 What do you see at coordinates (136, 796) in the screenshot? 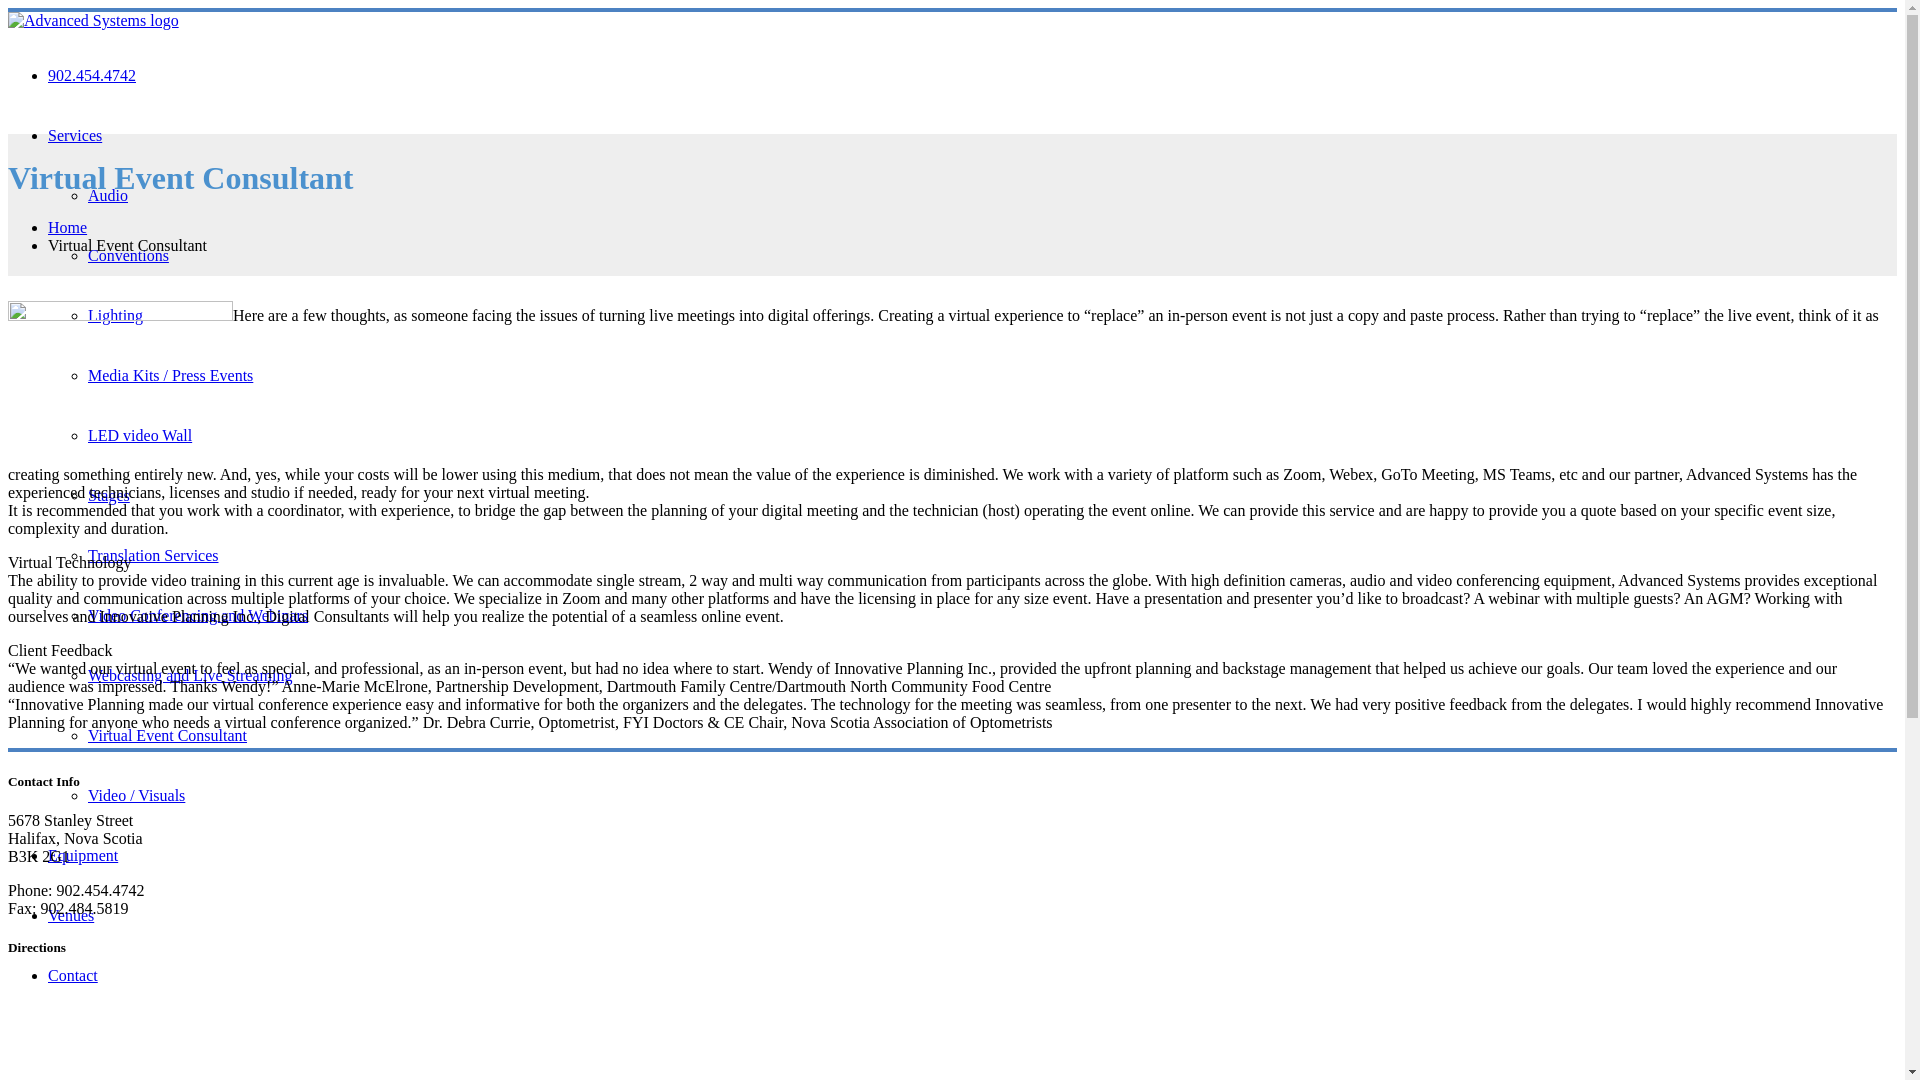
I see `Video / Visuals` at bounding box center [136, 796].